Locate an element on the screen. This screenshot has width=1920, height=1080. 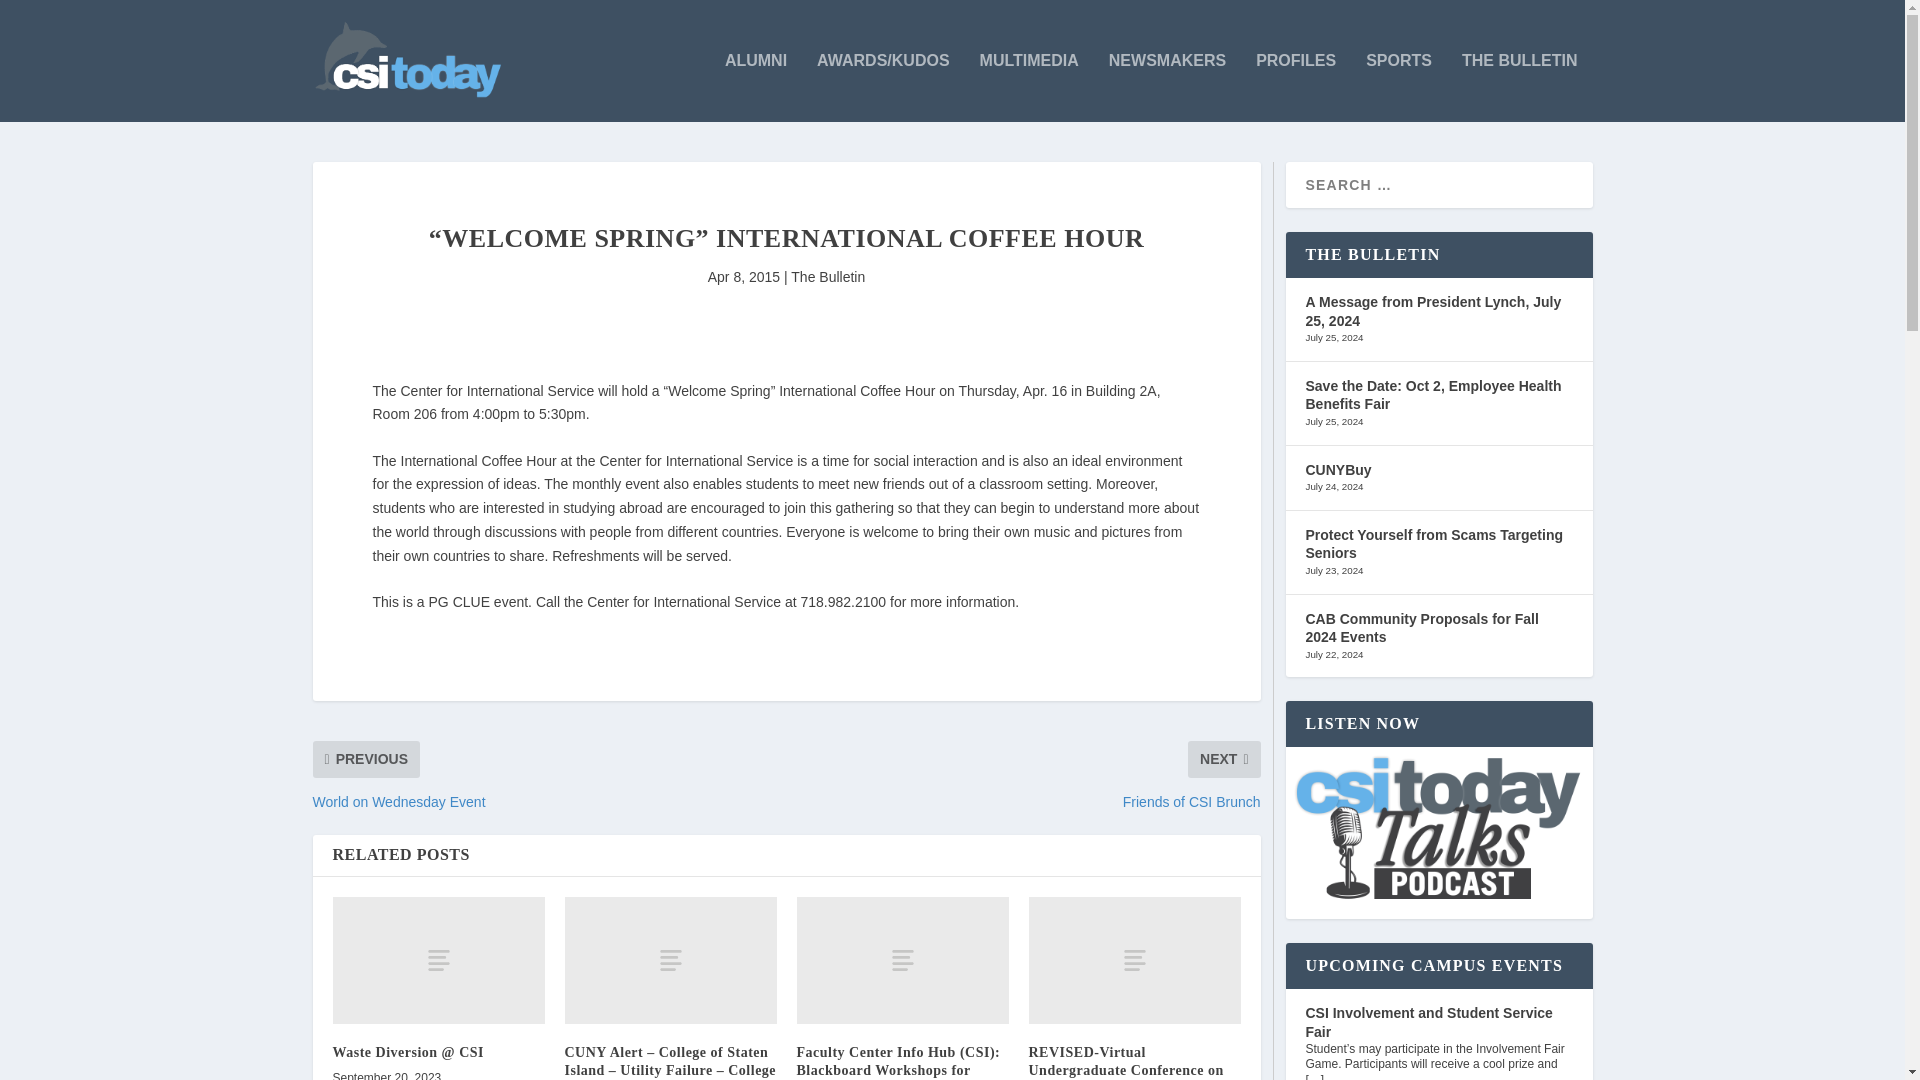
THE BULLETIN is located at coordinates (1520, 87).